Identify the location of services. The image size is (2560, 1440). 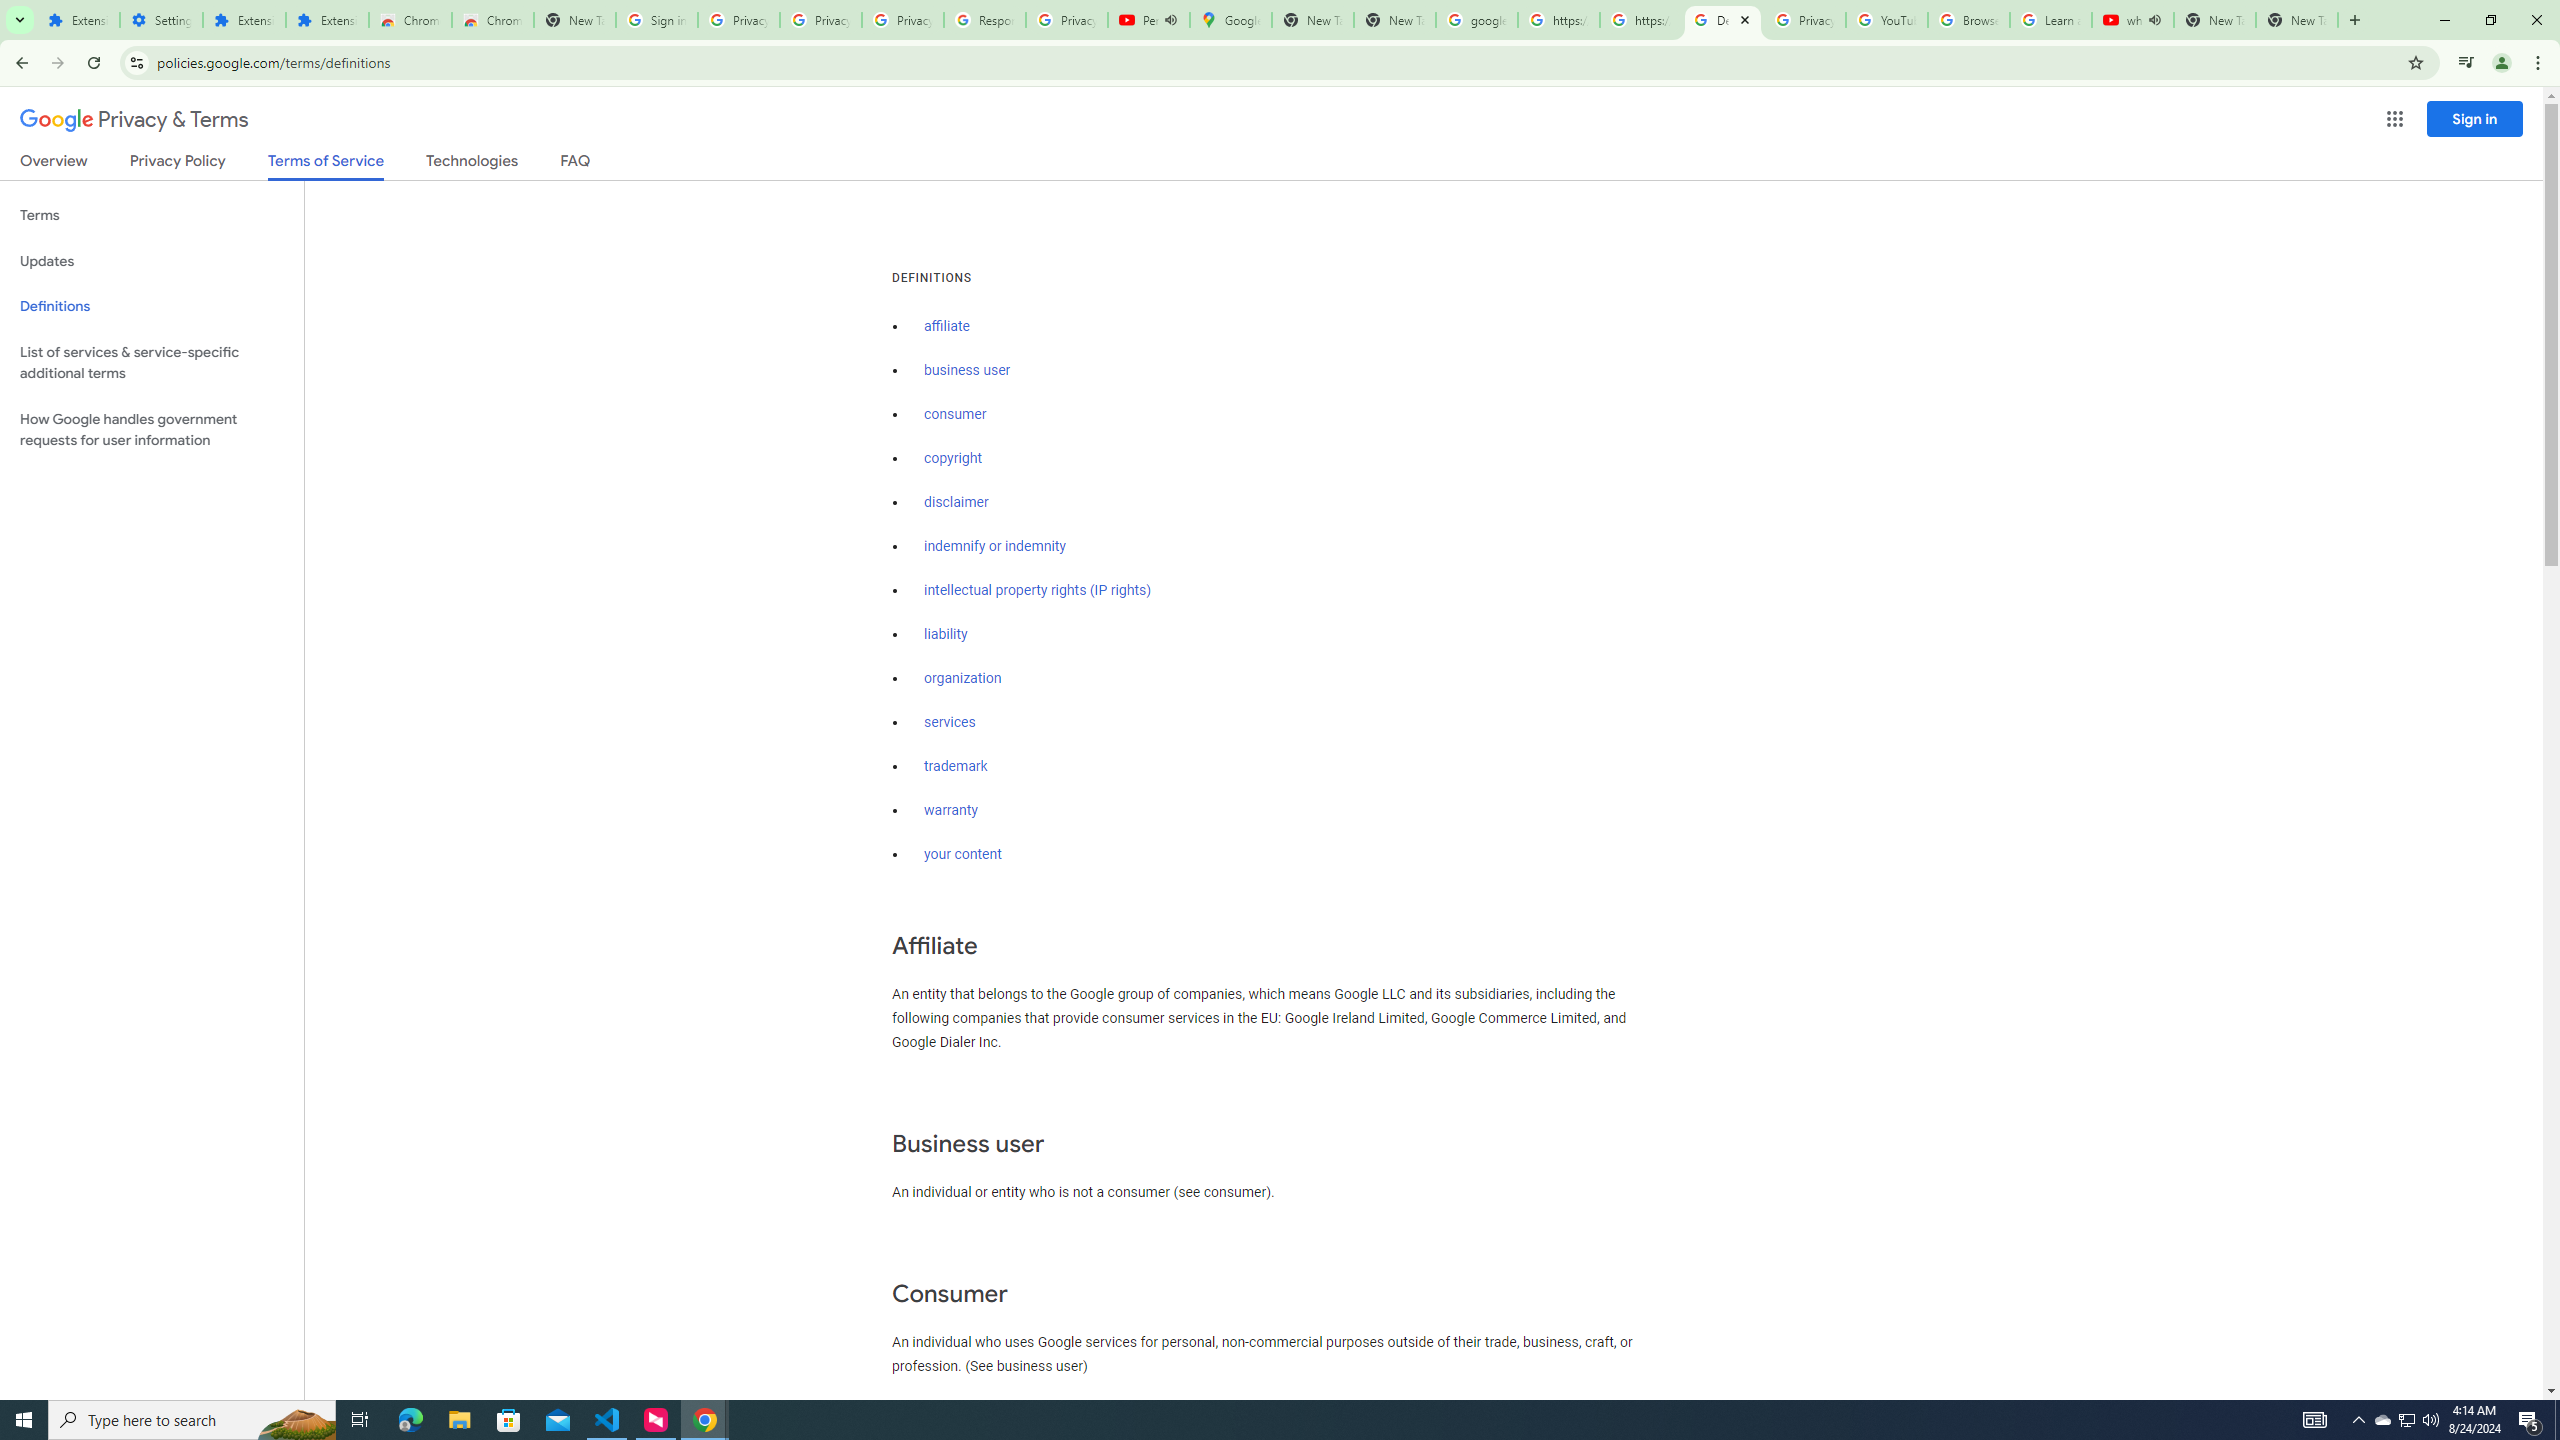
(950, 722).